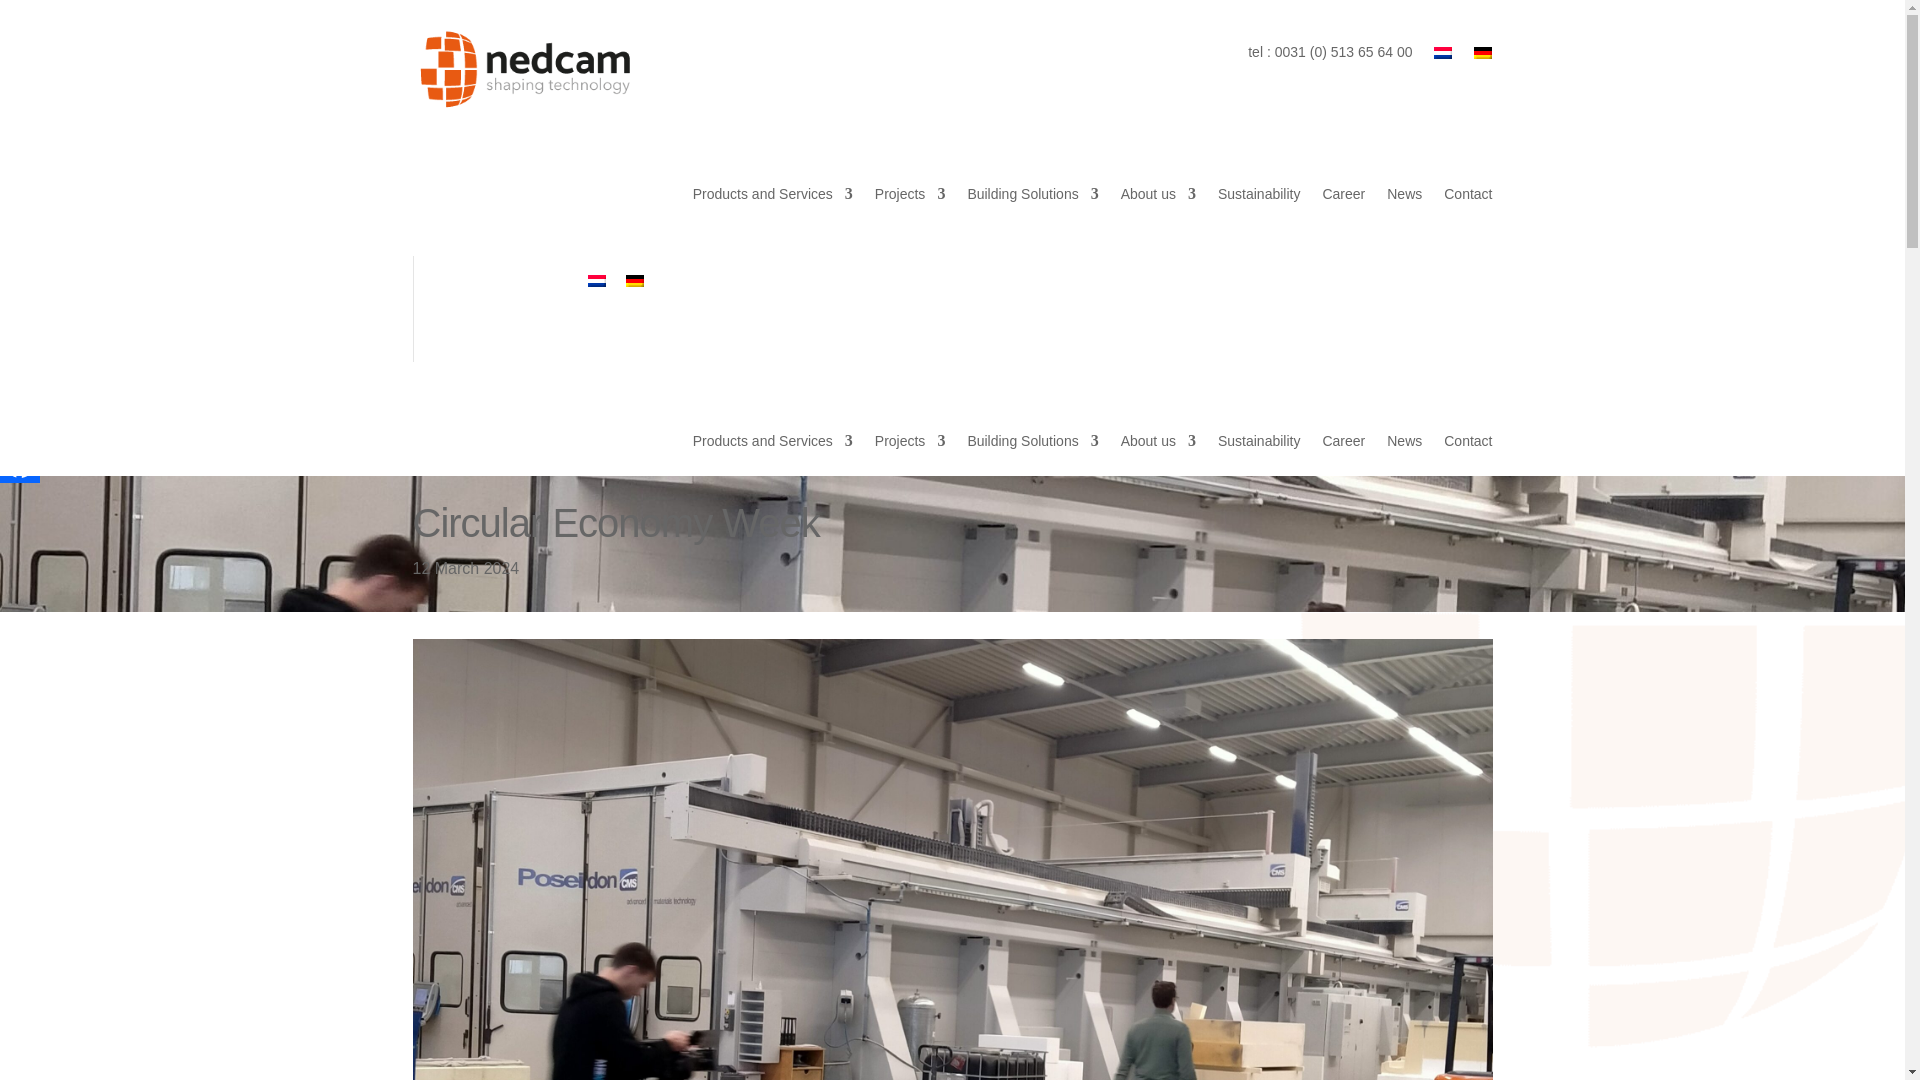  Describe the element at coordinates (1259, 194) in the screenshot. I see `Sustainability` at that location.